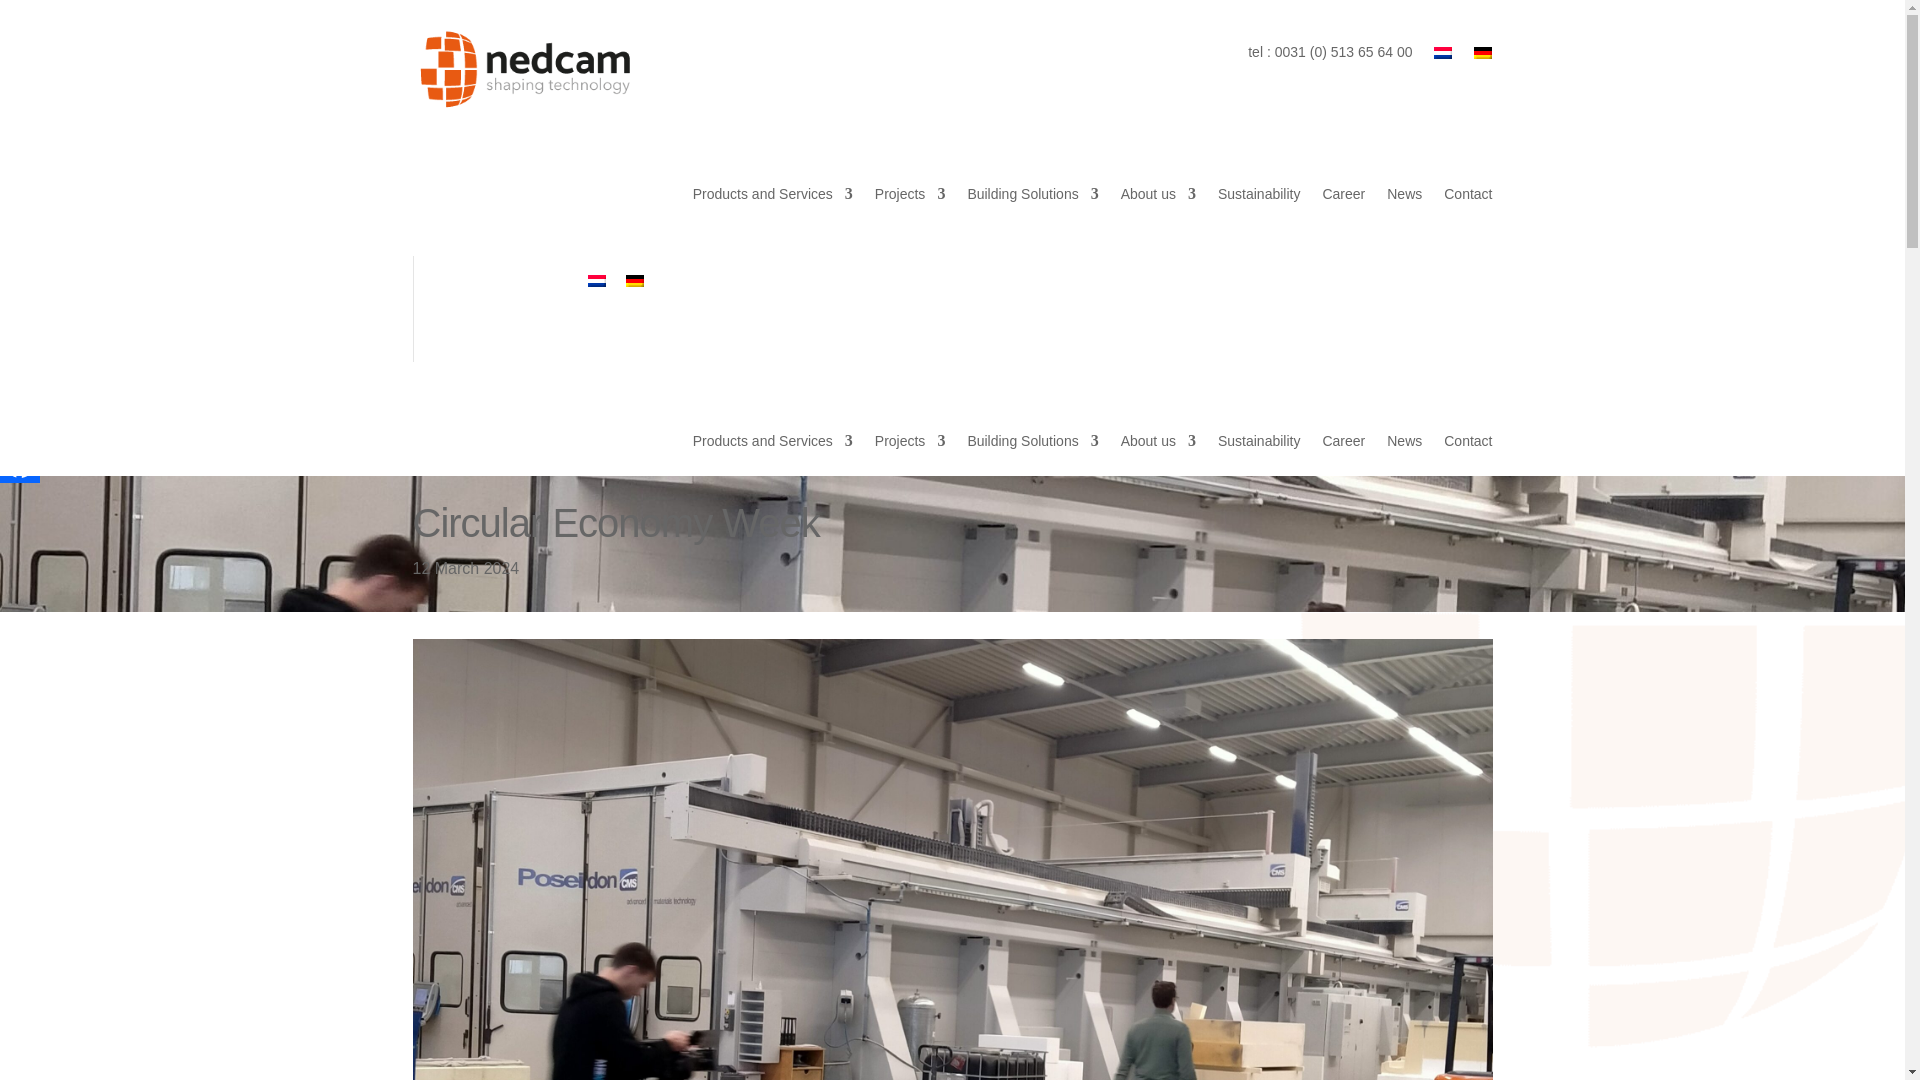  Describe the element at coordinates (1259, 194) in the screenshot. I see `Sustainability` at that location.